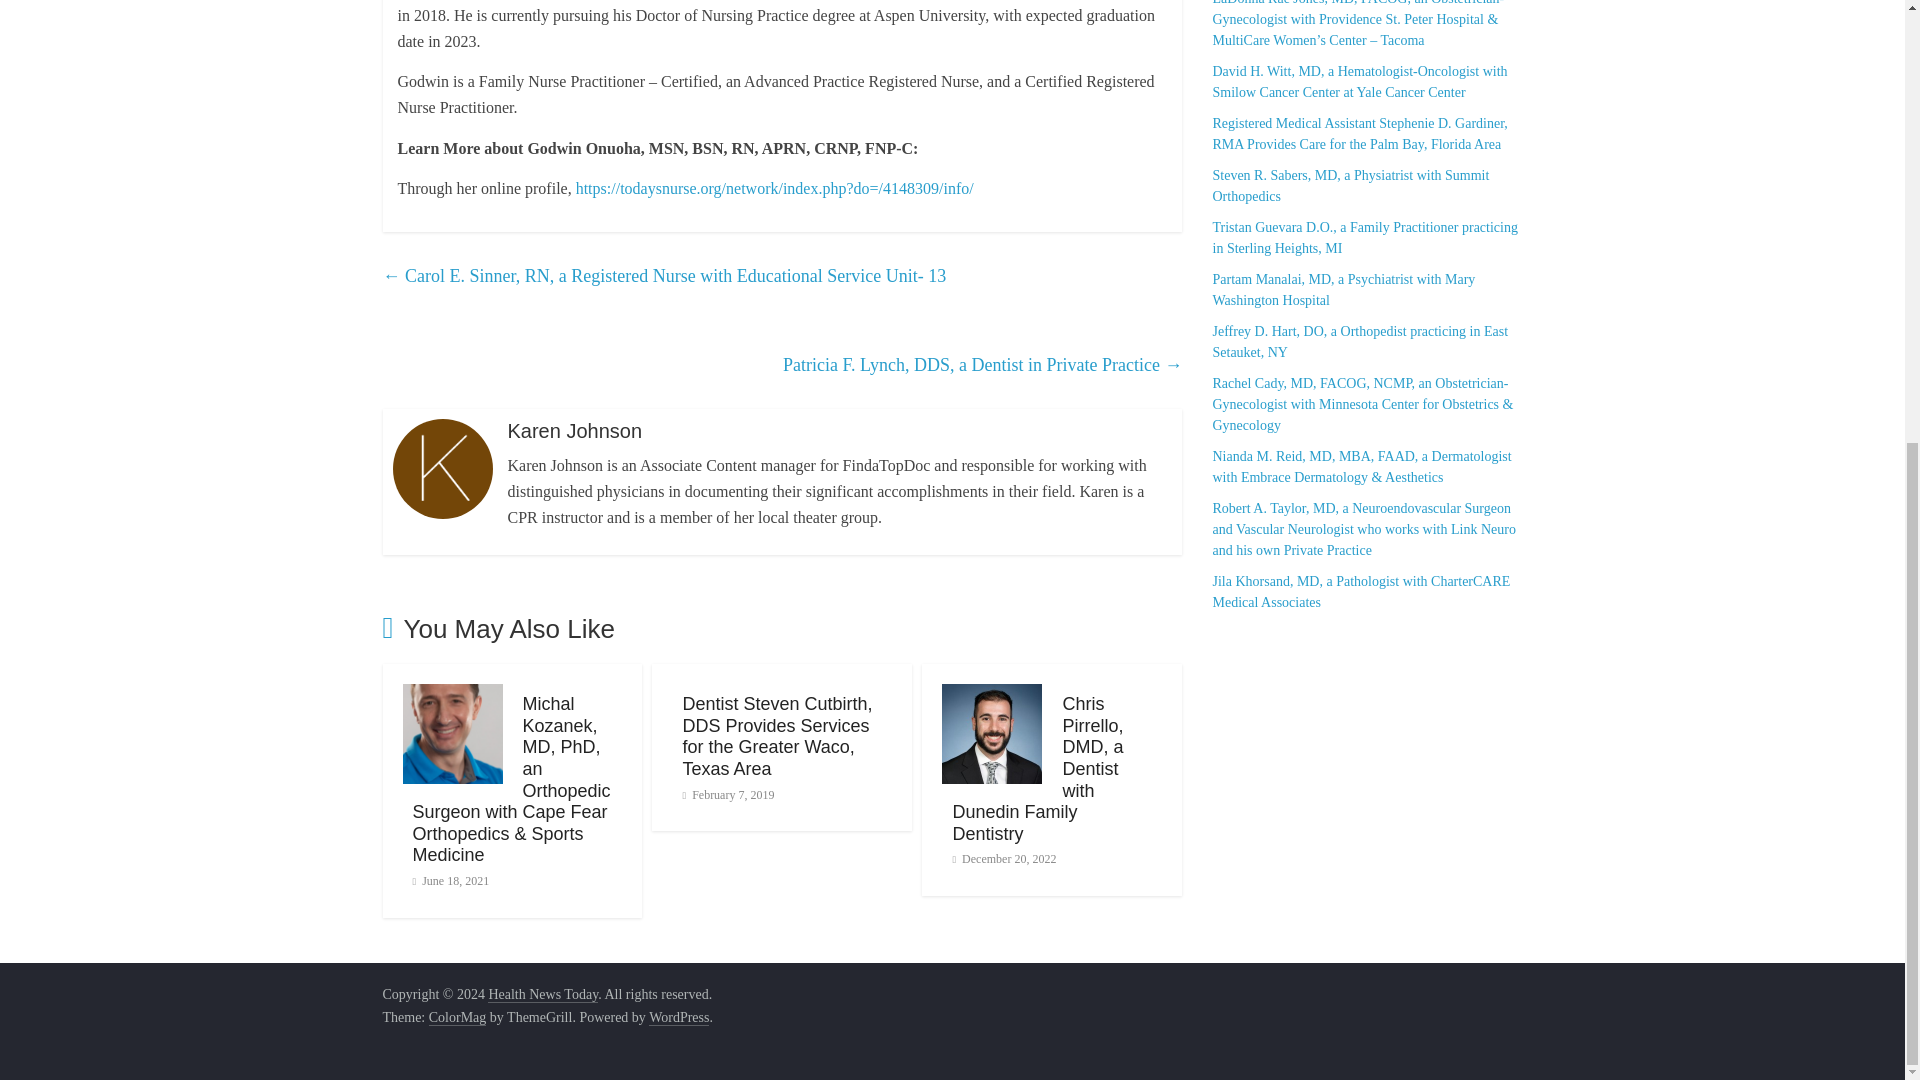 Image resolution: width=1920 pixels, height=1080 pixels. Describe the element at coordinates (450, 880) in the screenshot. I see `June 18, 2021` at that location.